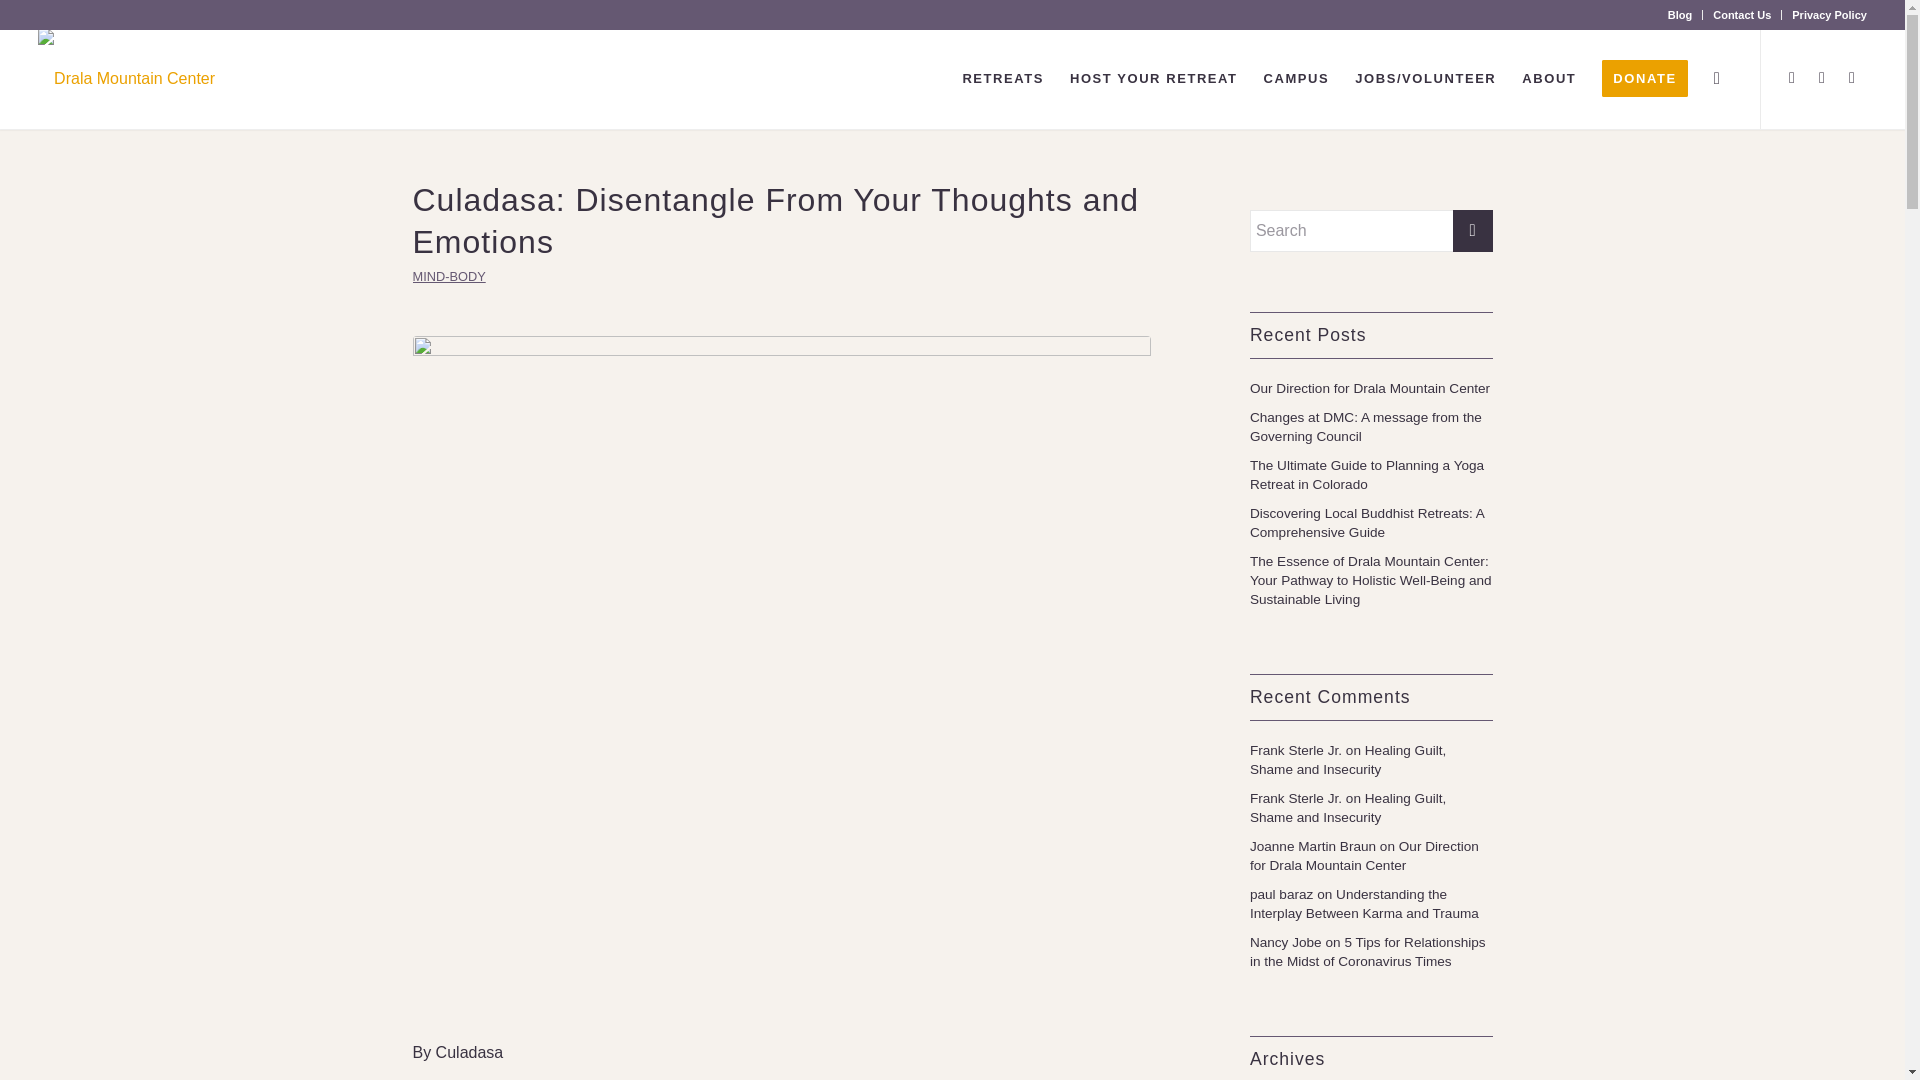 Image resolution: width=1920 pixels, height=1080 pixels. I want to click on DONATE, so click(1644, 78).